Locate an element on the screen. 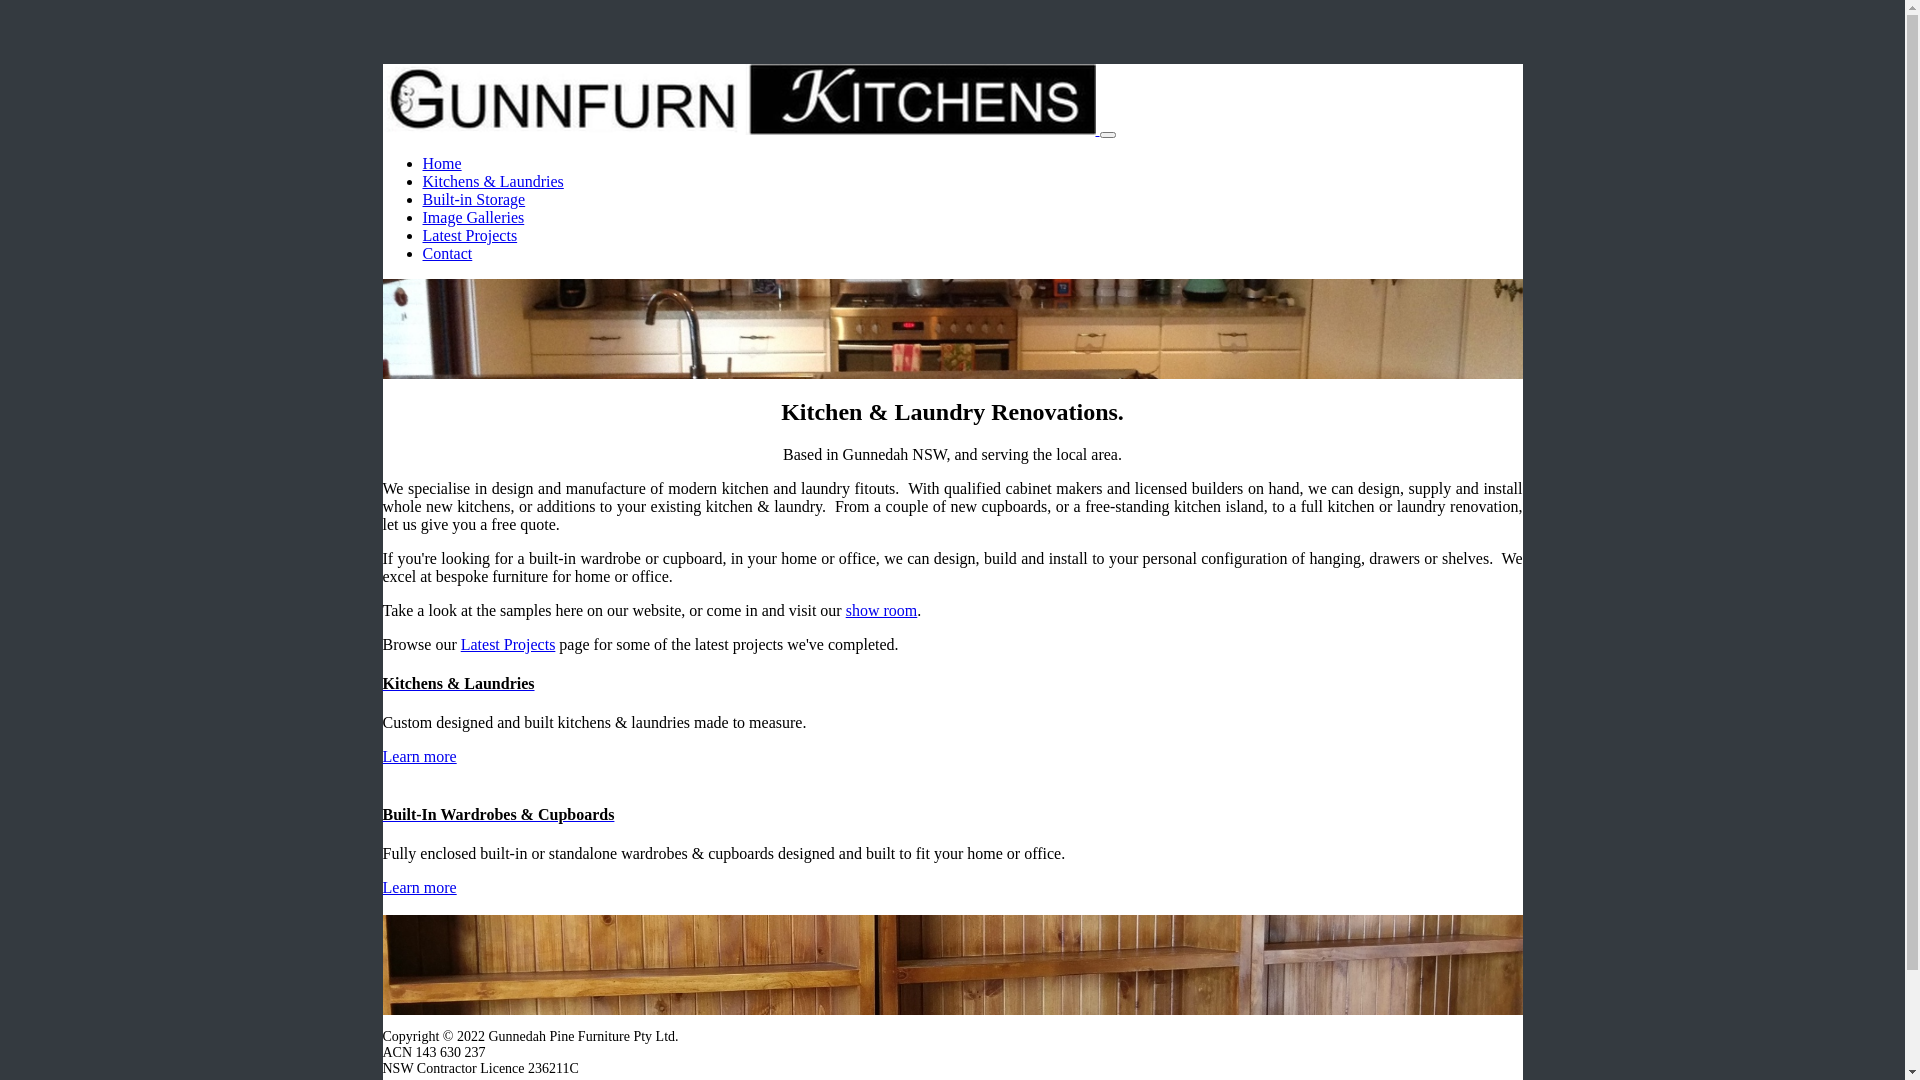  Built-In Wardrobes & Cupboards is located at coordinates (952, 815).